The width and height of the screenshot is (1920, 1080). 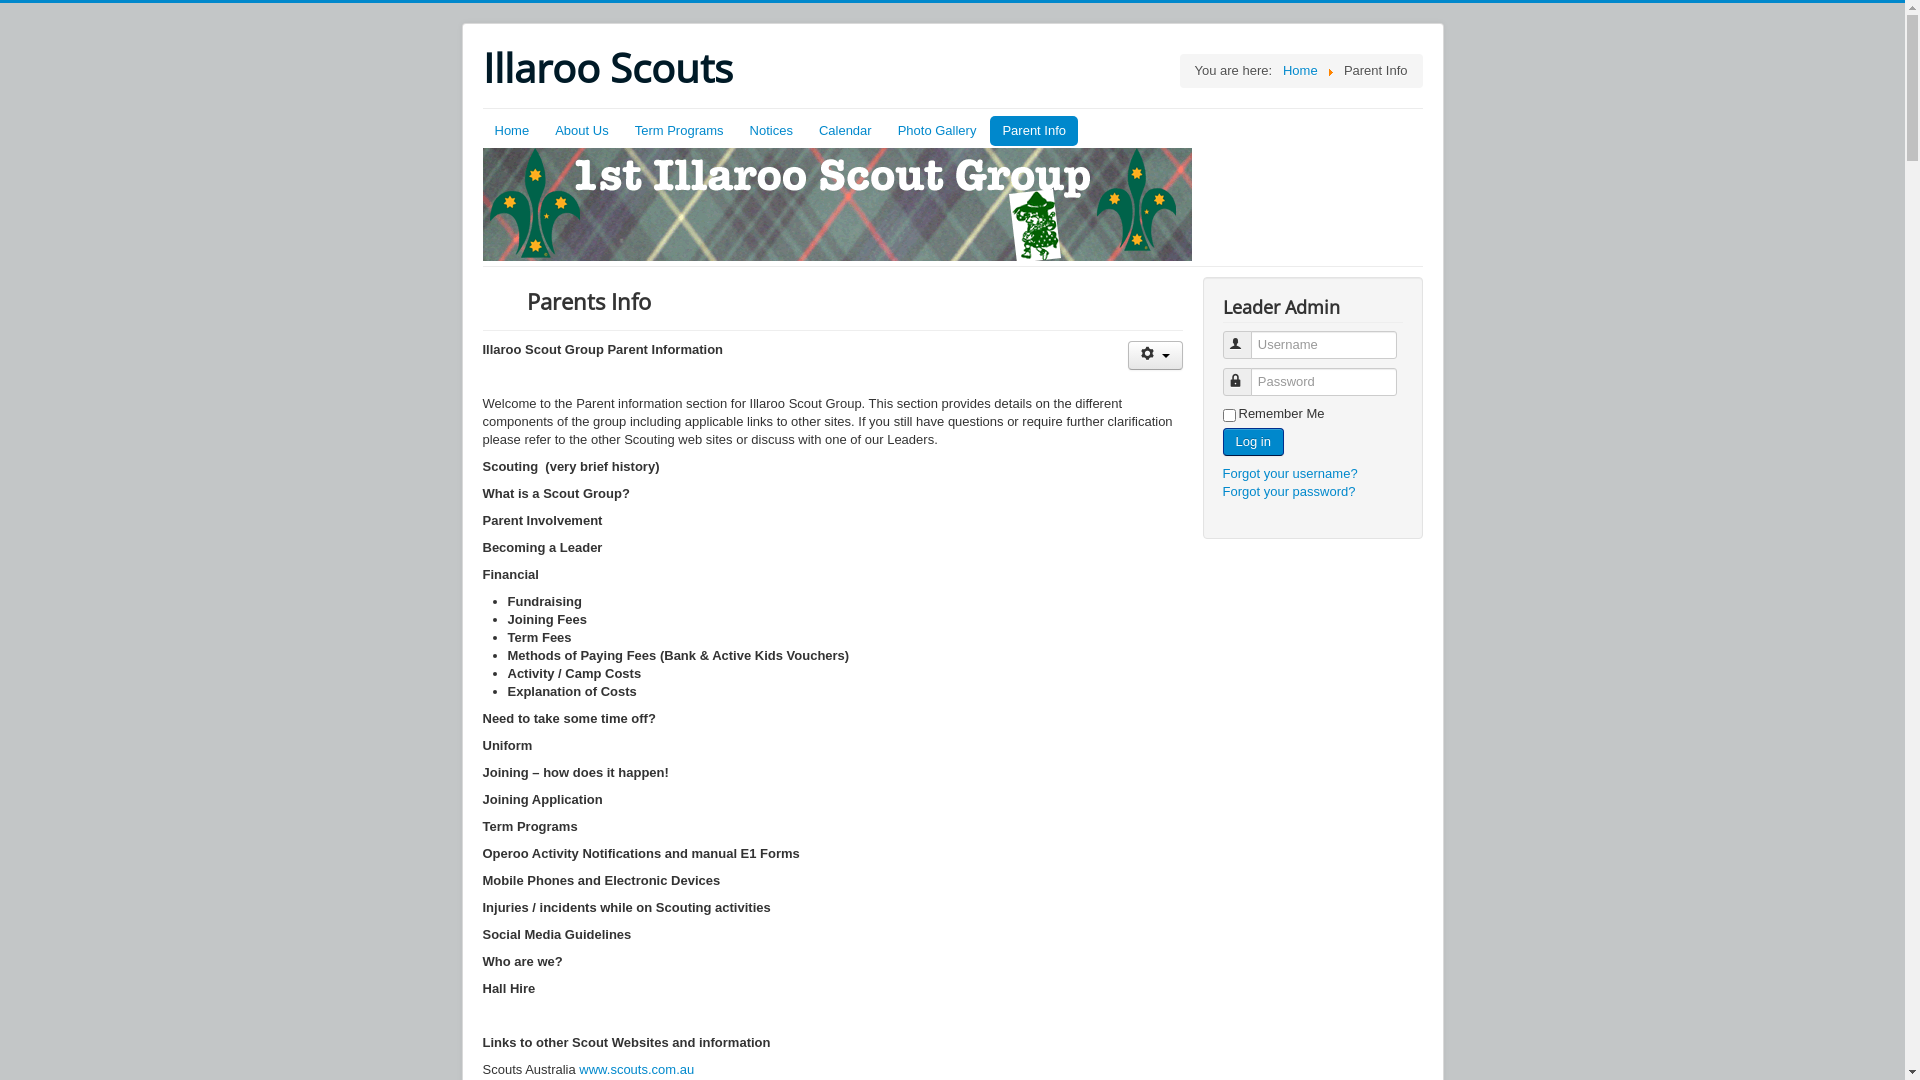 I want to click on Illaroo Scouts, so click(x=607, y=68).